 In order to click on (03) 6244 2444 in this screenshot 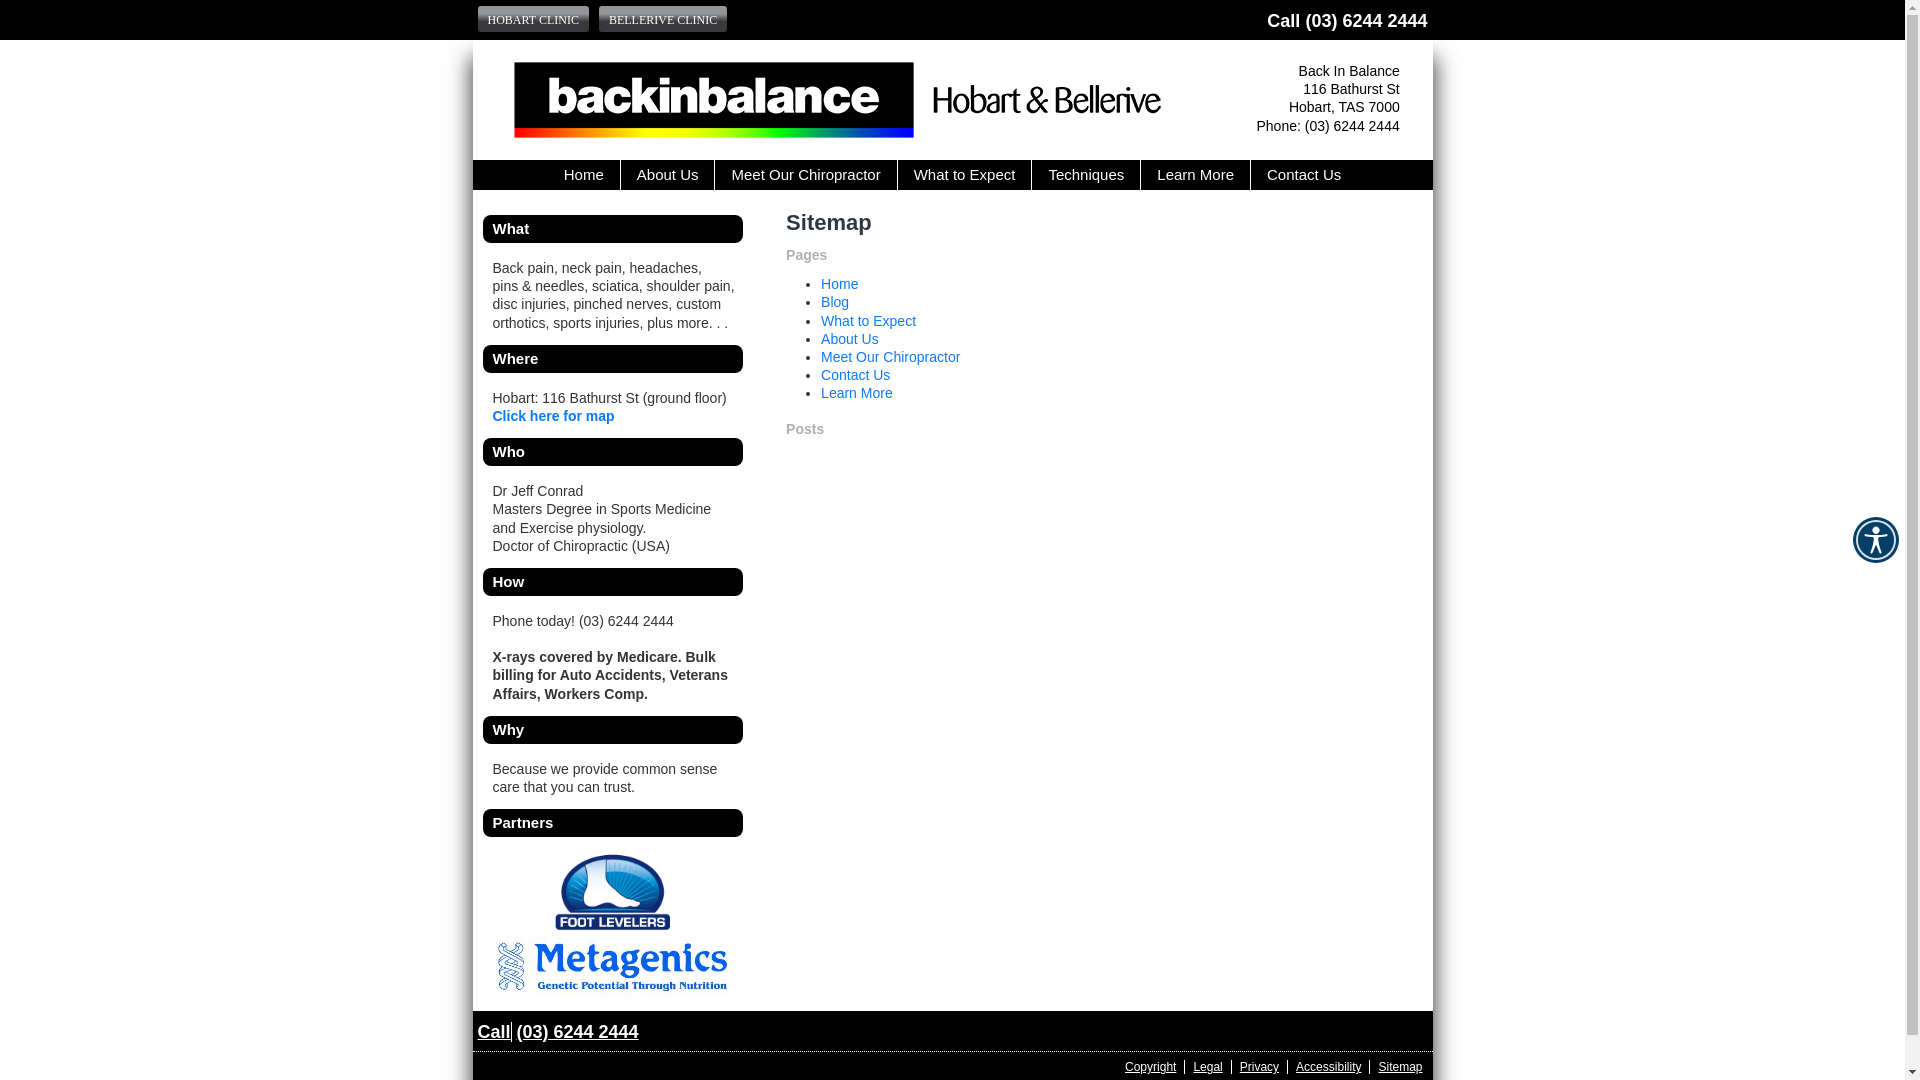, I will do `click(1366, 21)`.